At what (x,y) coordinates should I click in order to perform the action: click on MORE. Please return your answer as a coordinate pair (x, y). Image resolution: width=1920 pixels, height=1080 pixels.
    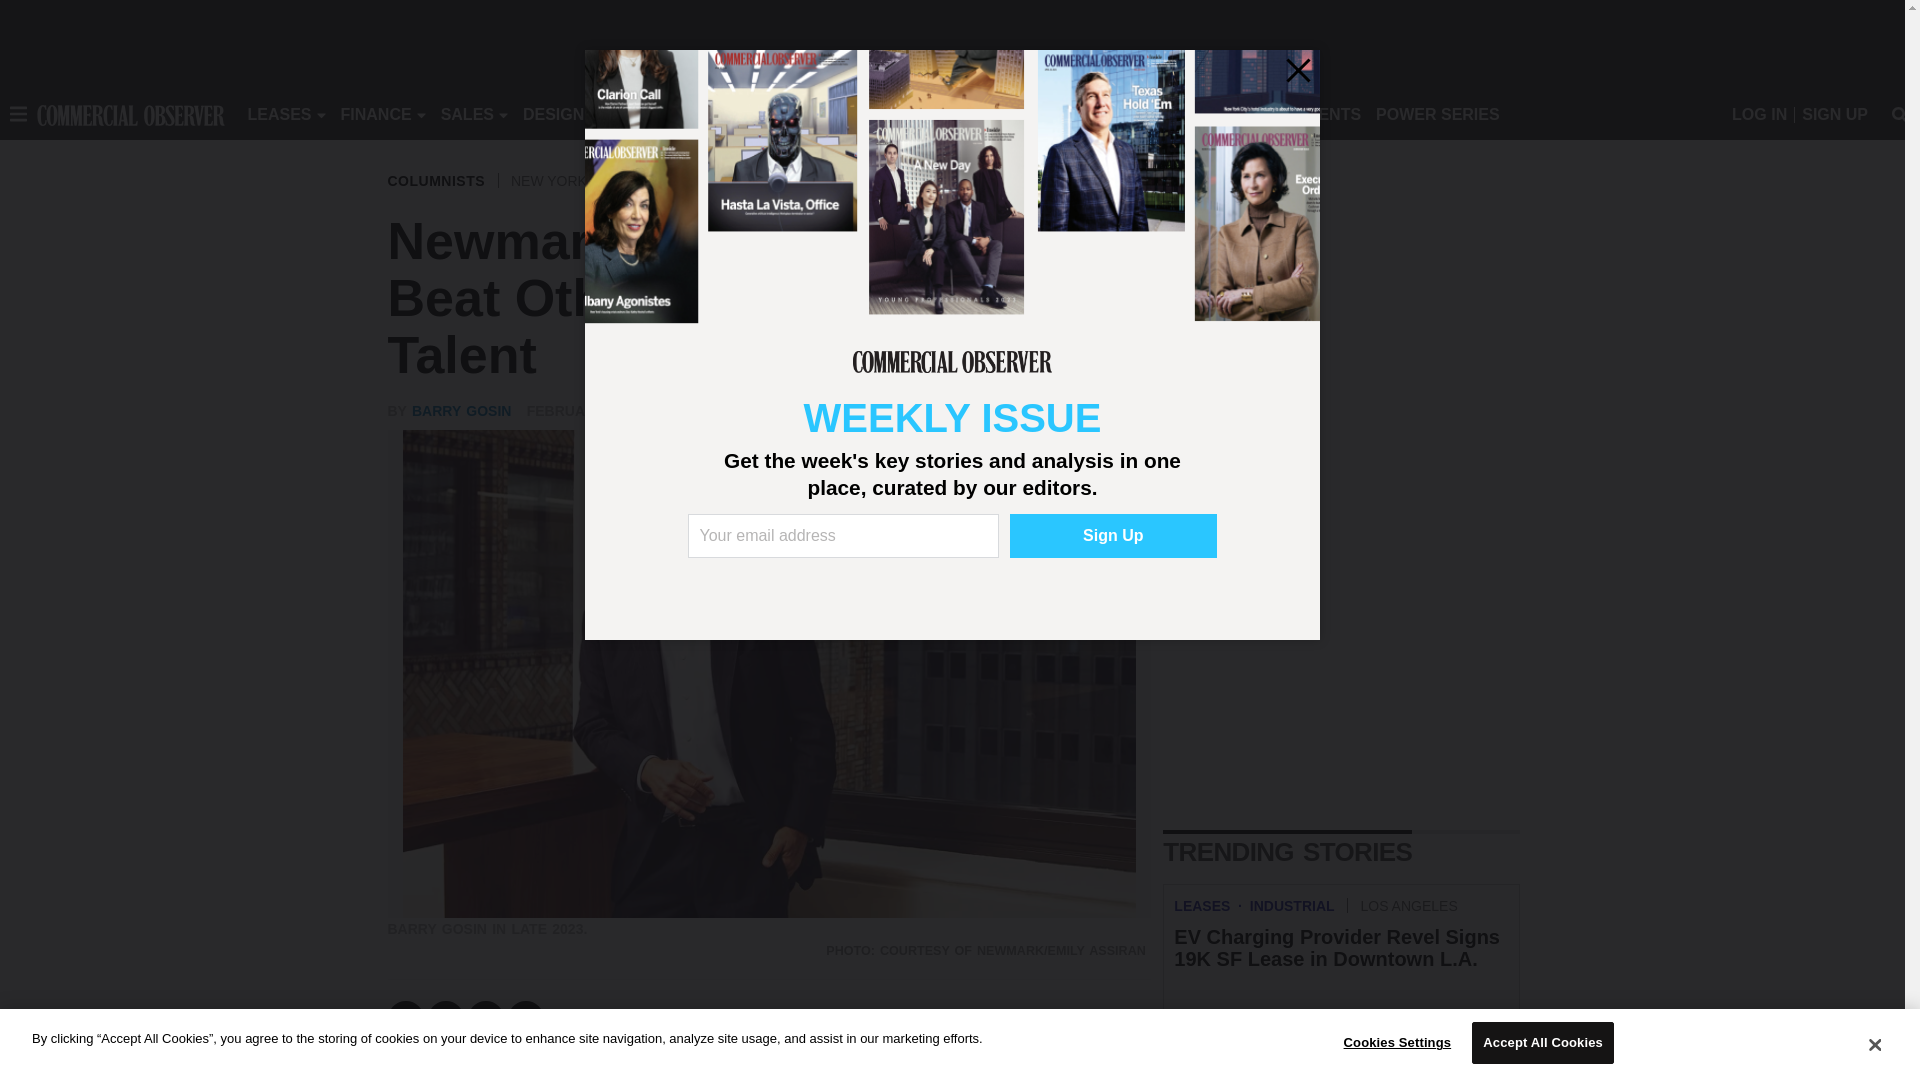
    Looking at the image, I should click on (912, 114).